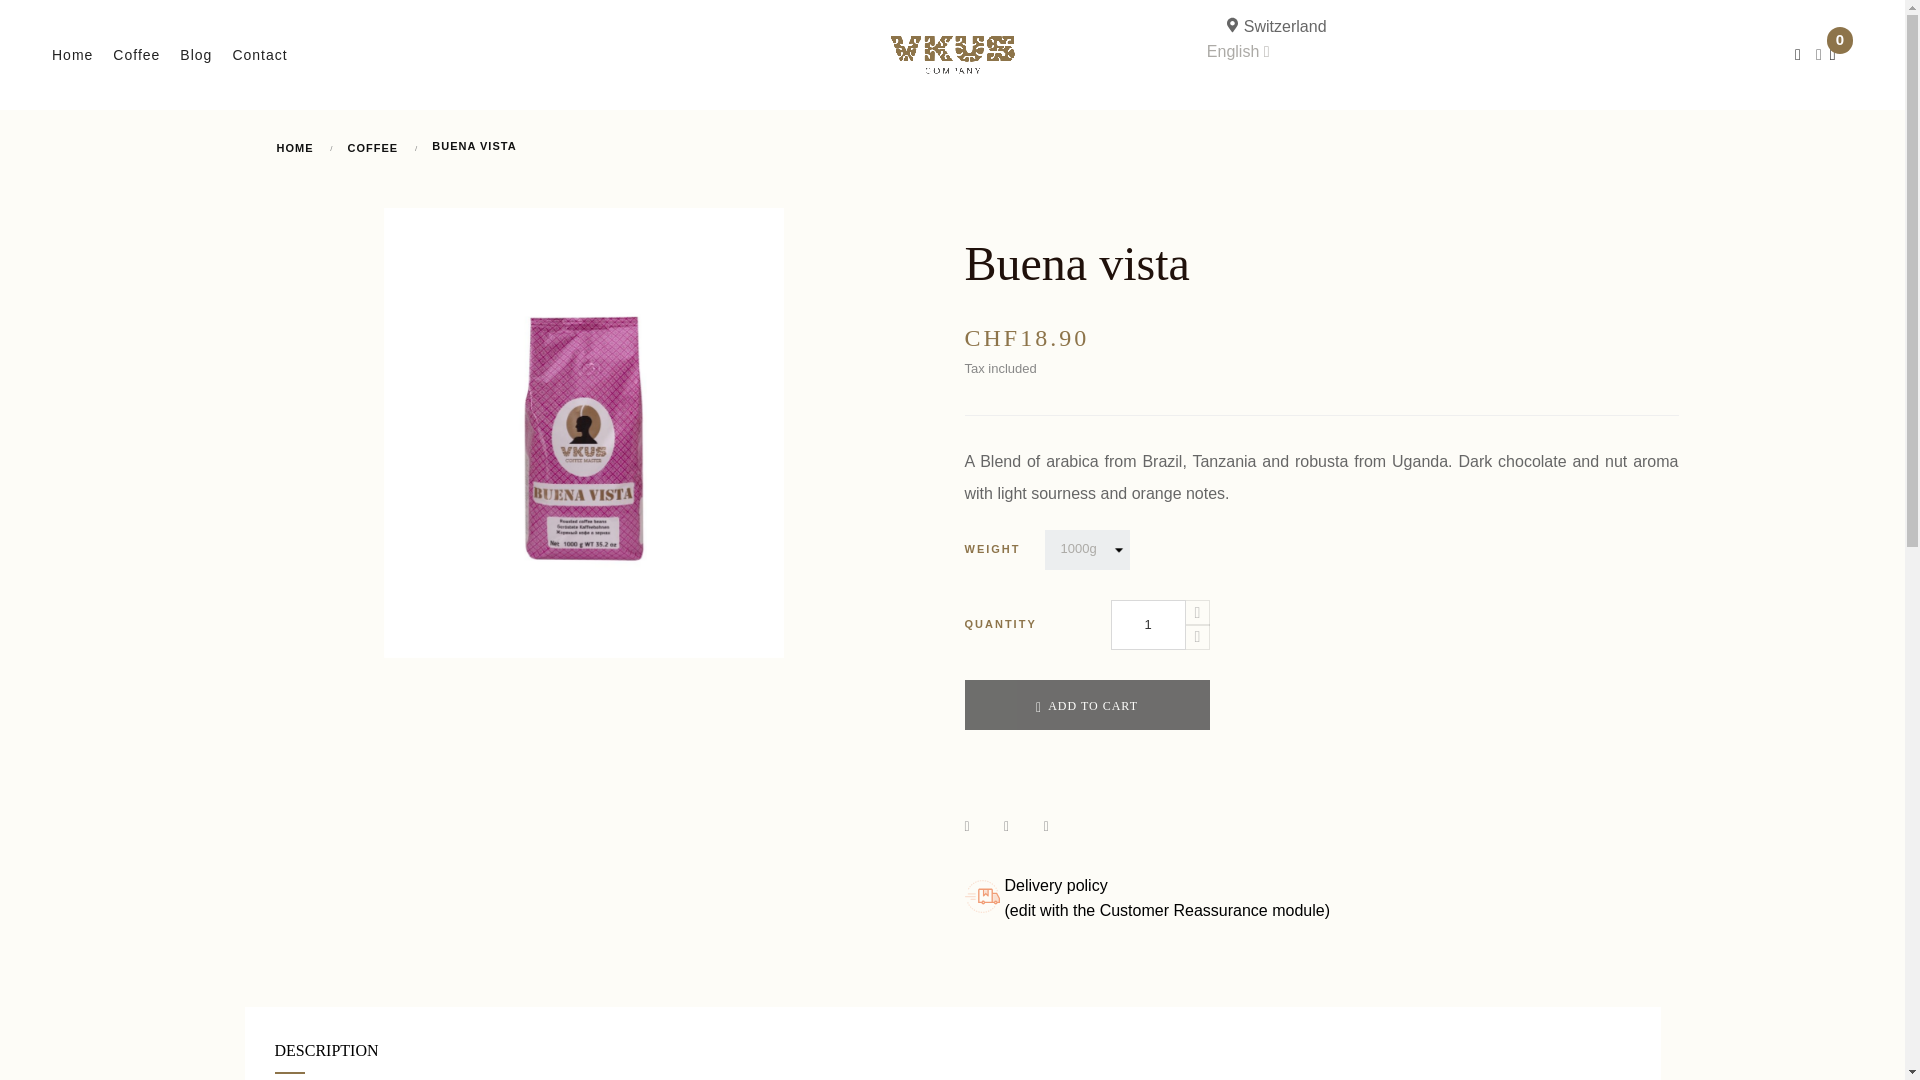  Describe the element at coordinates (1238, 52) in the screenshot. I see `Language` at that location.